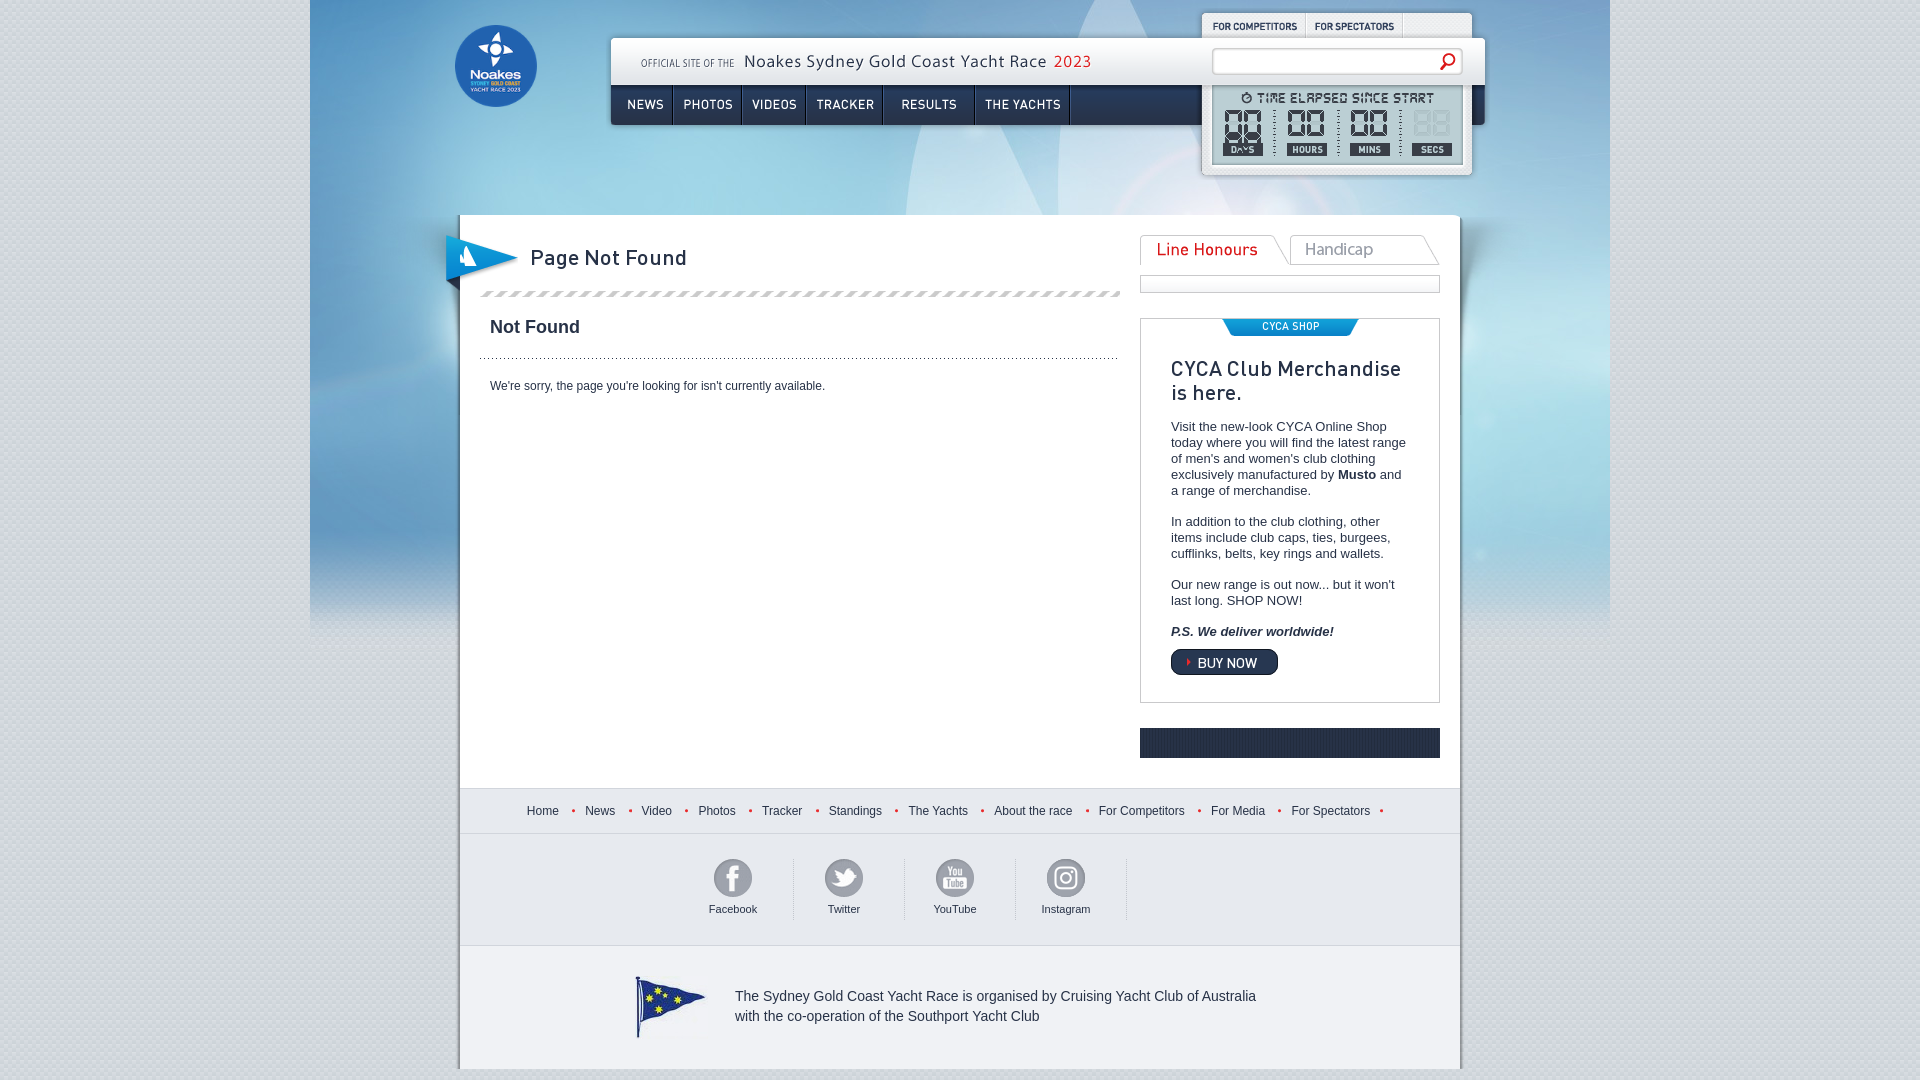 The height and width of the screenshot is (1080, 1920). What do you see at coordinates (1254, 26) in the screenshot?
I see `For Competitors` at bounding box center [1254, 26].